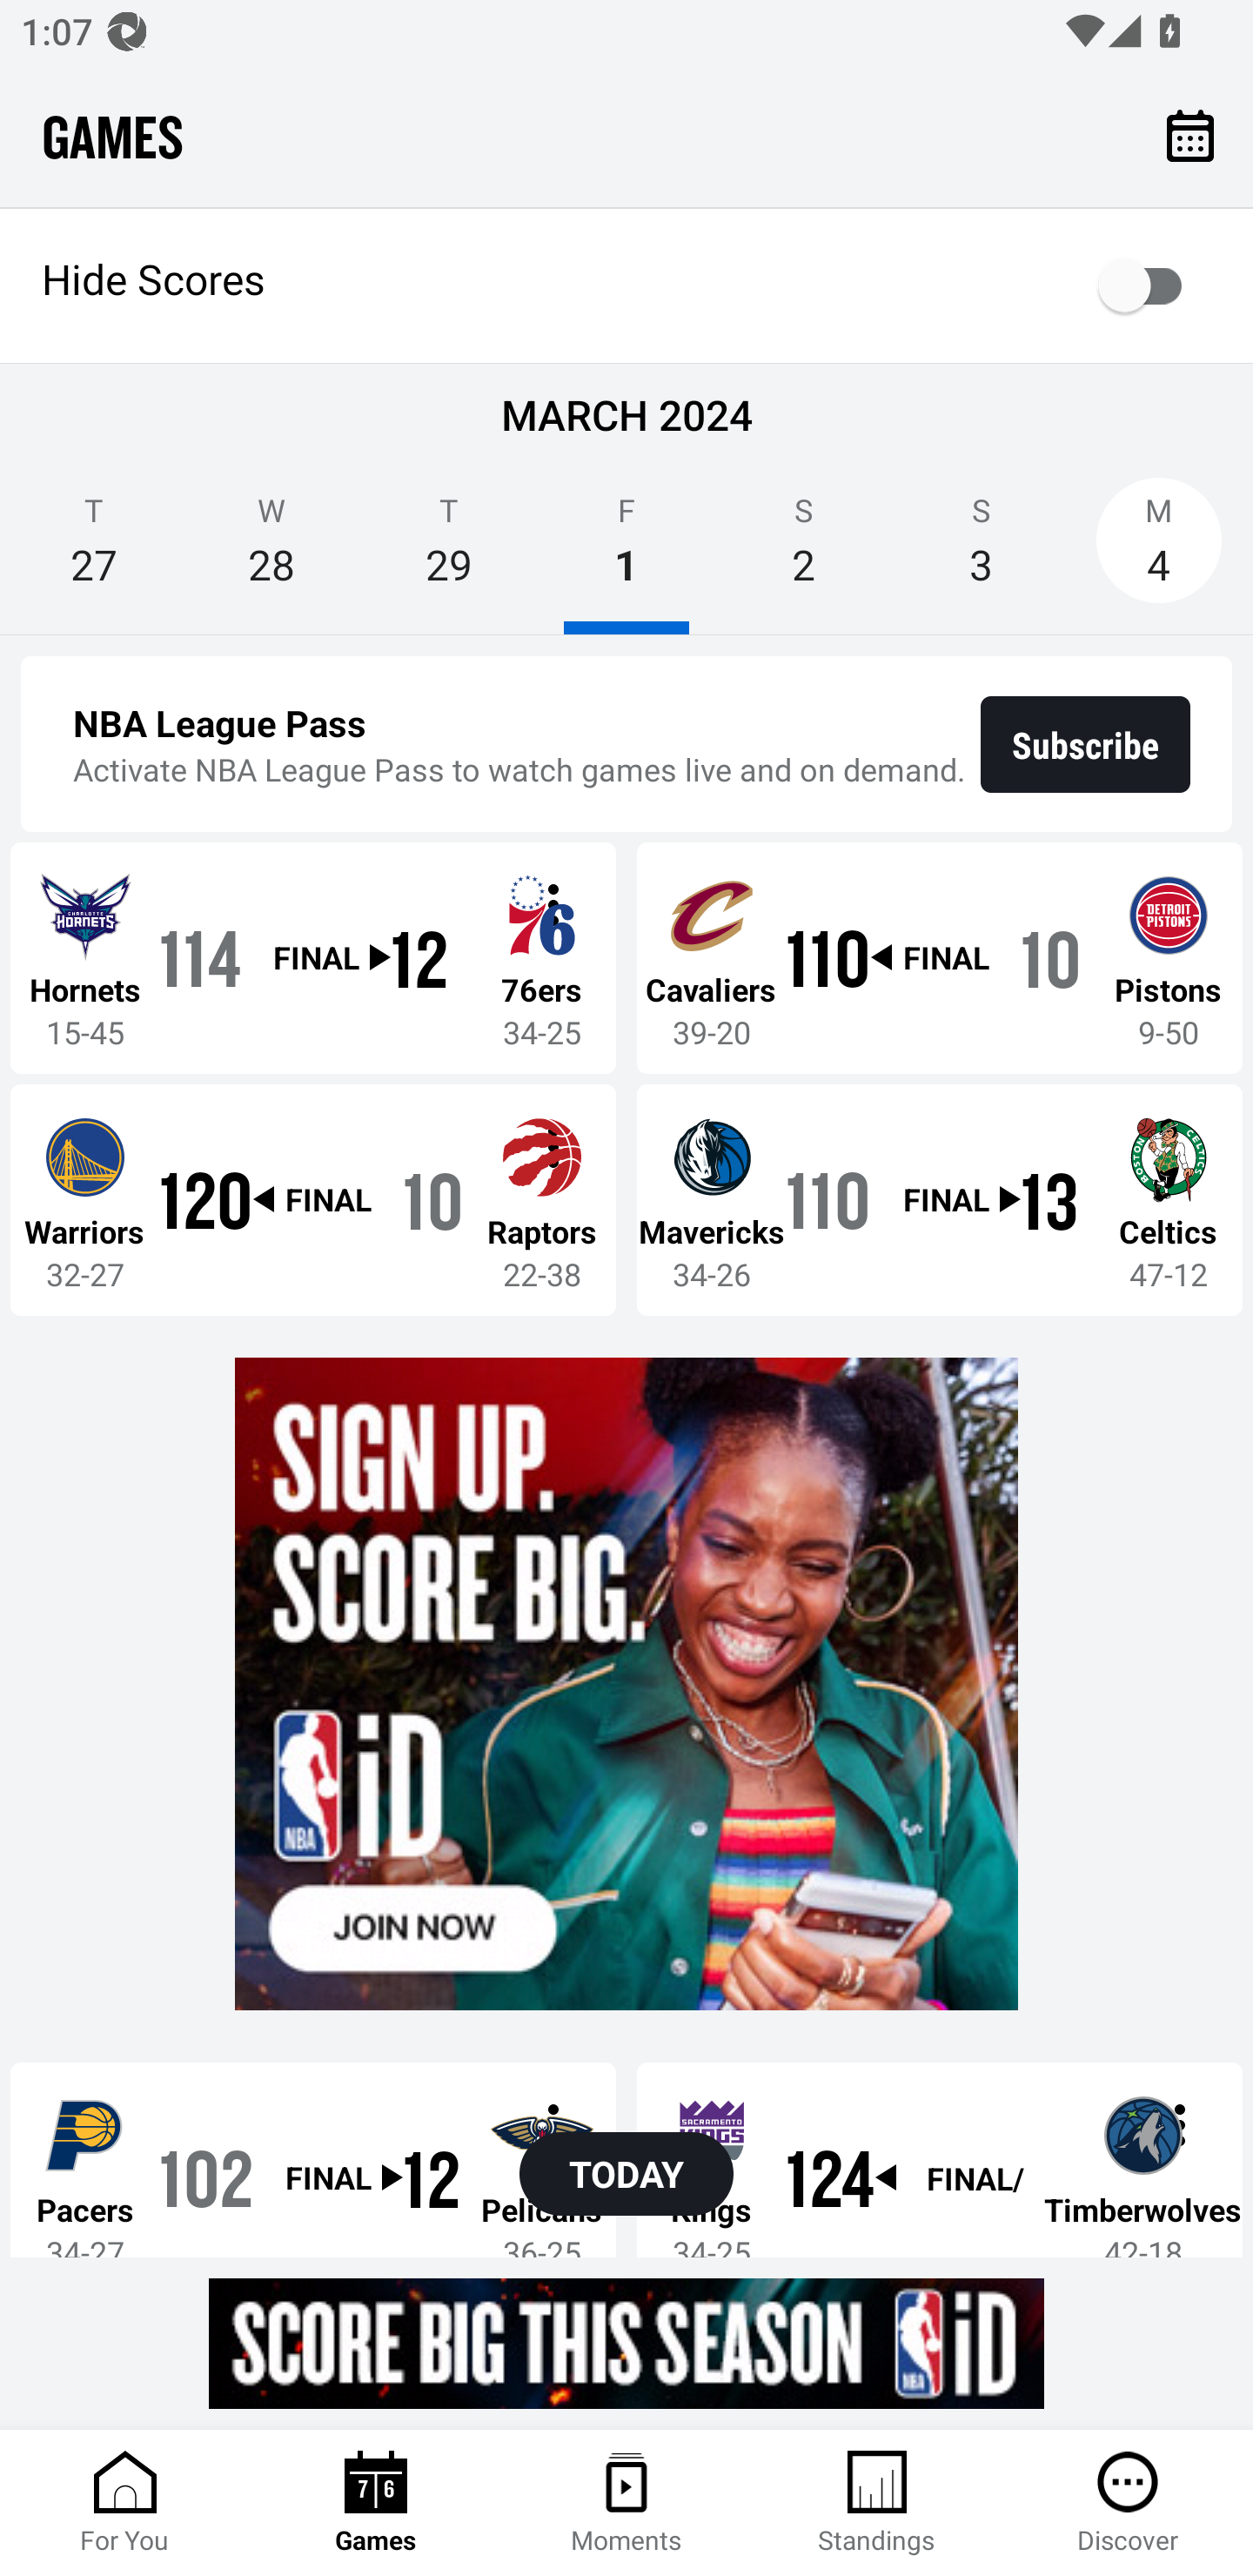 This screenshot has width=1253, height=2576. Describe the element at coordinates (125, 2503) in the screenshot. I see `For You` at that location.